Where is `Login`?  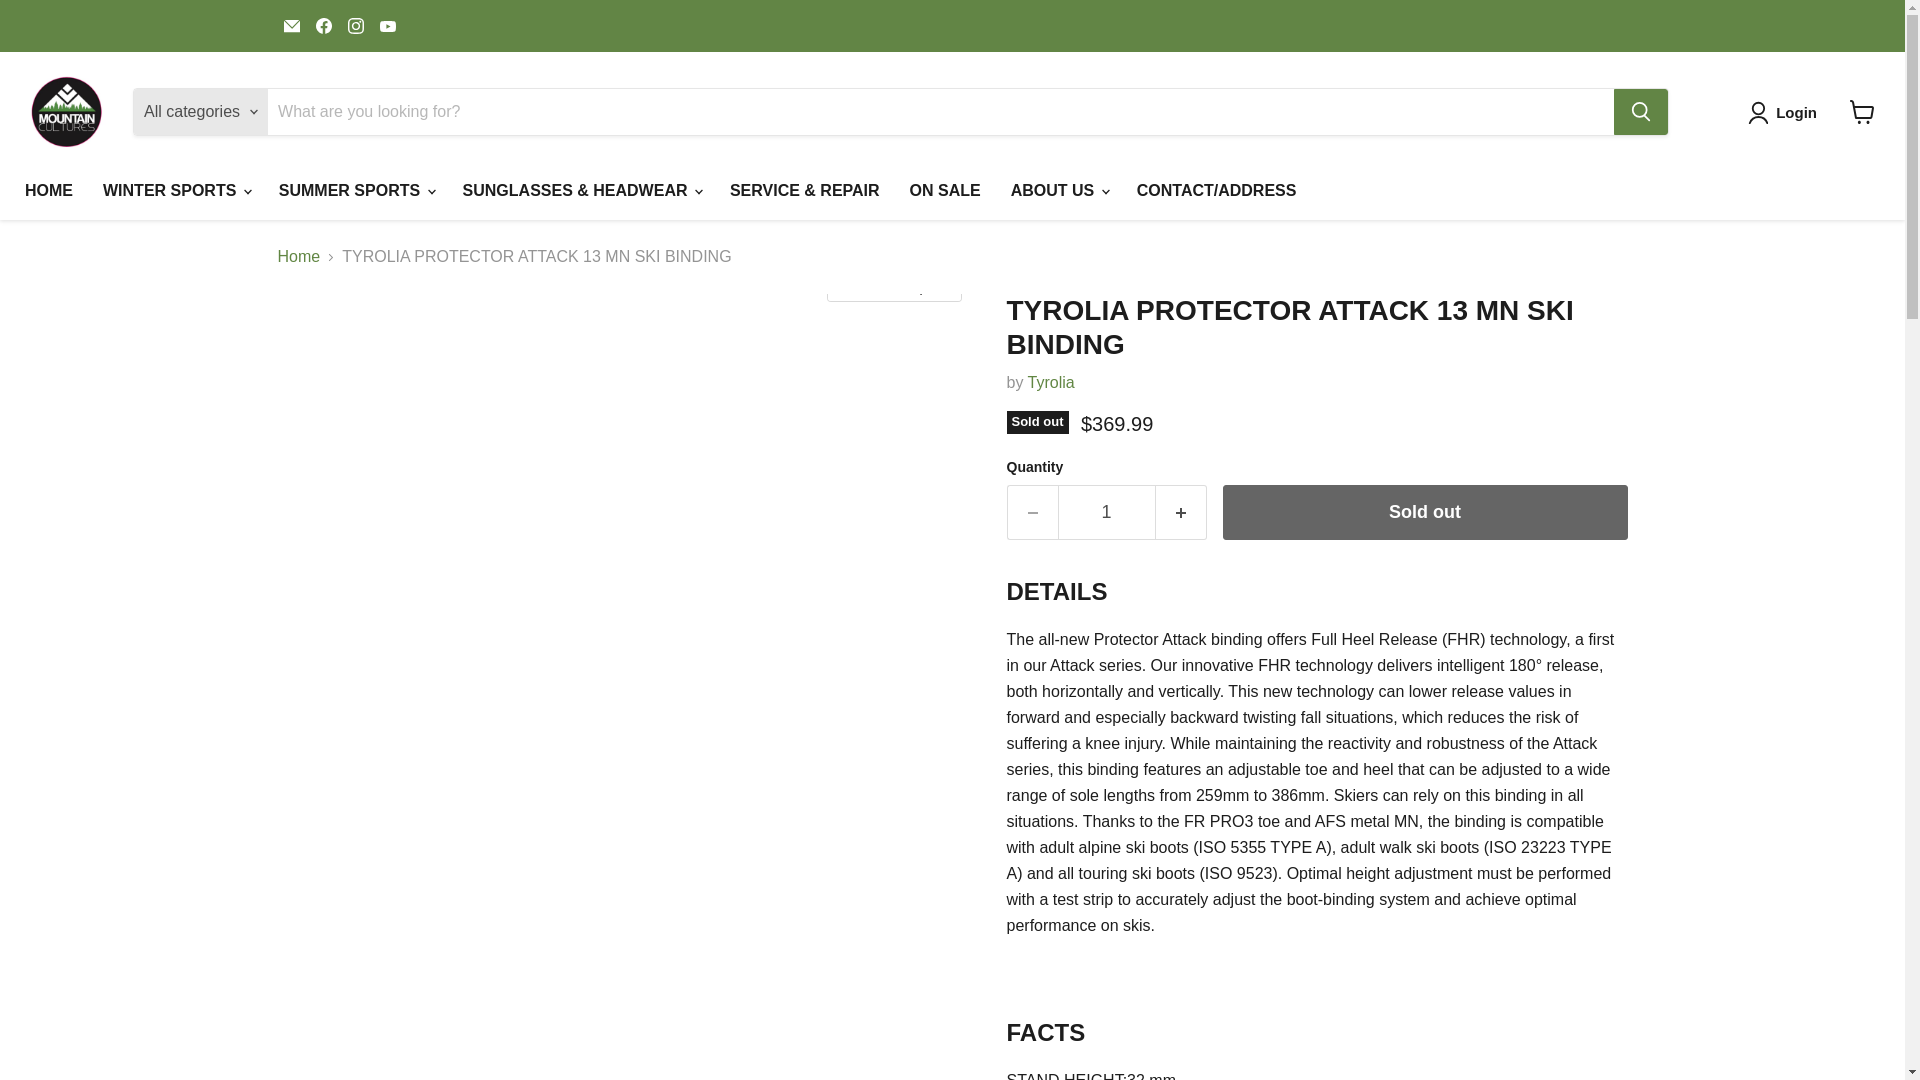 Login is located at coordinates (1786, 112).